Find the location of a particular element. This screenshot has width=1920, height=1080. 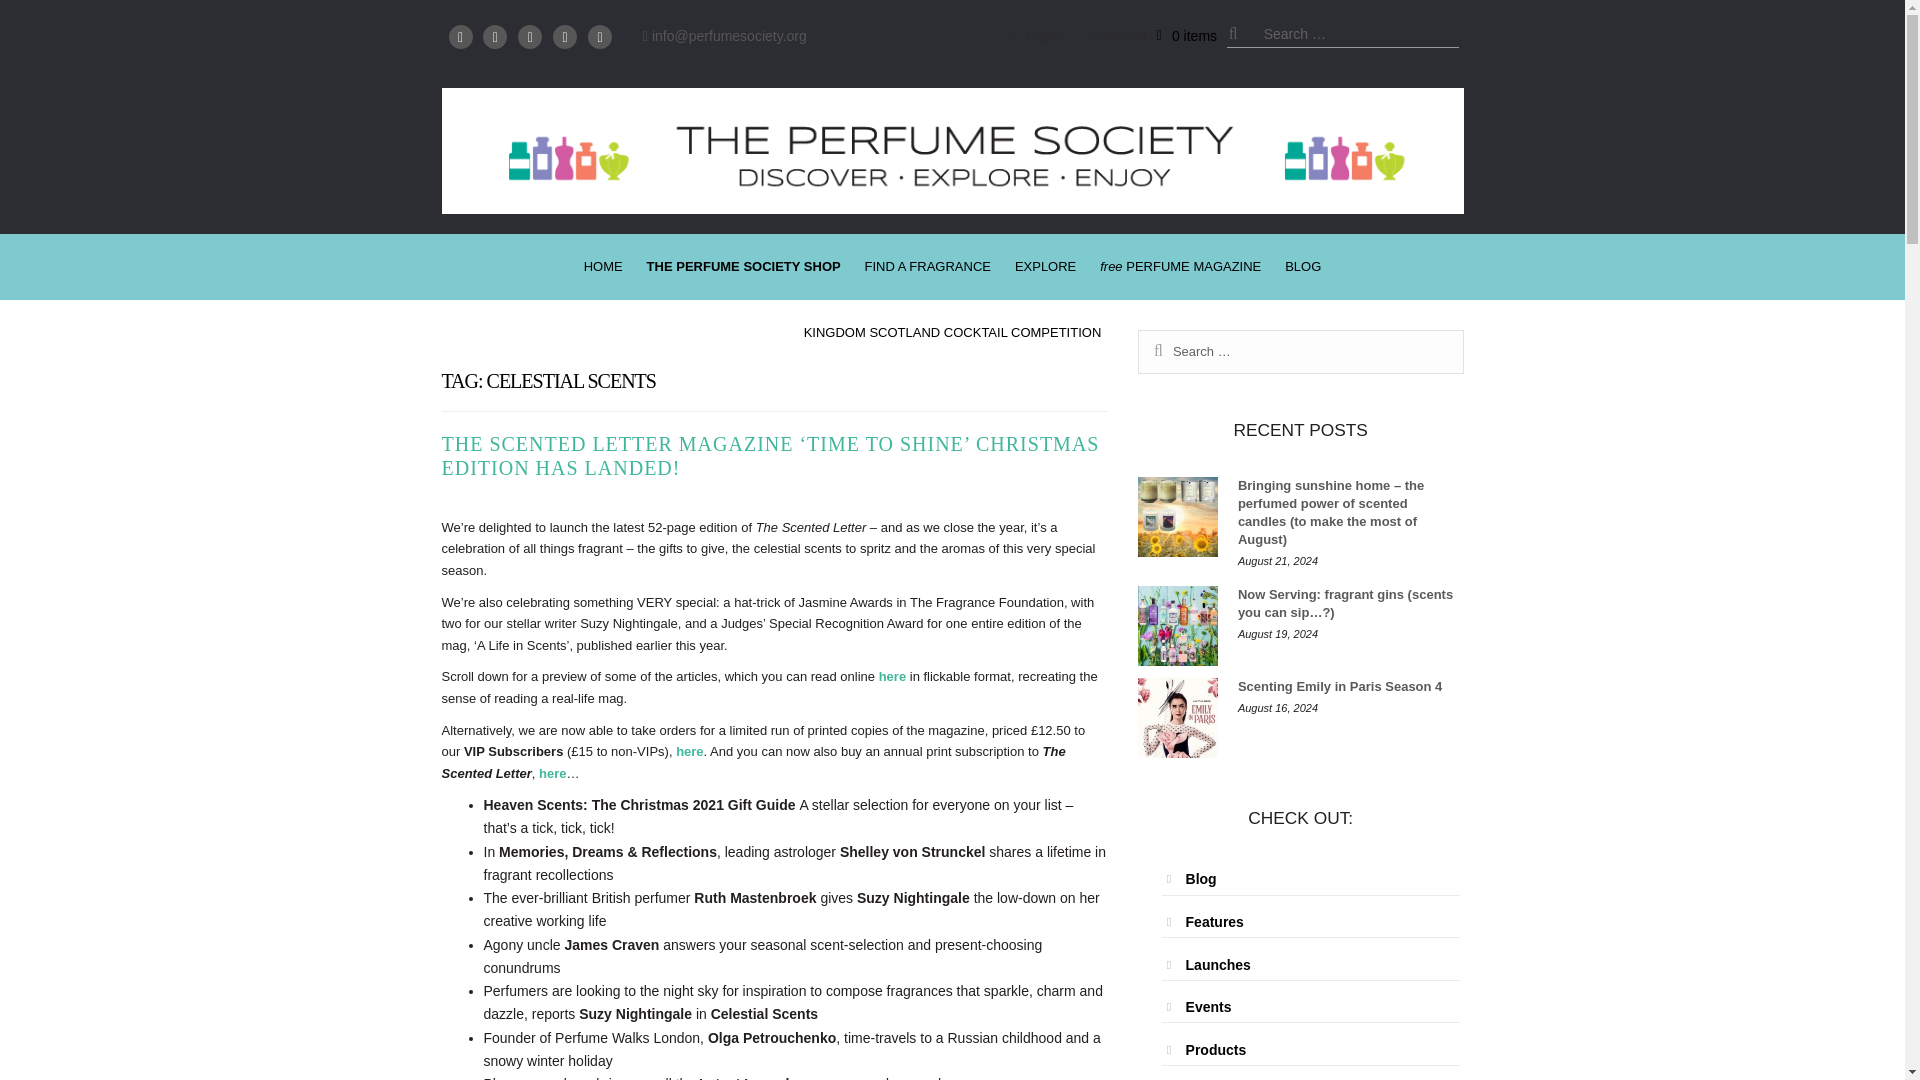

Checkout is located at coordinates (1108, 36).